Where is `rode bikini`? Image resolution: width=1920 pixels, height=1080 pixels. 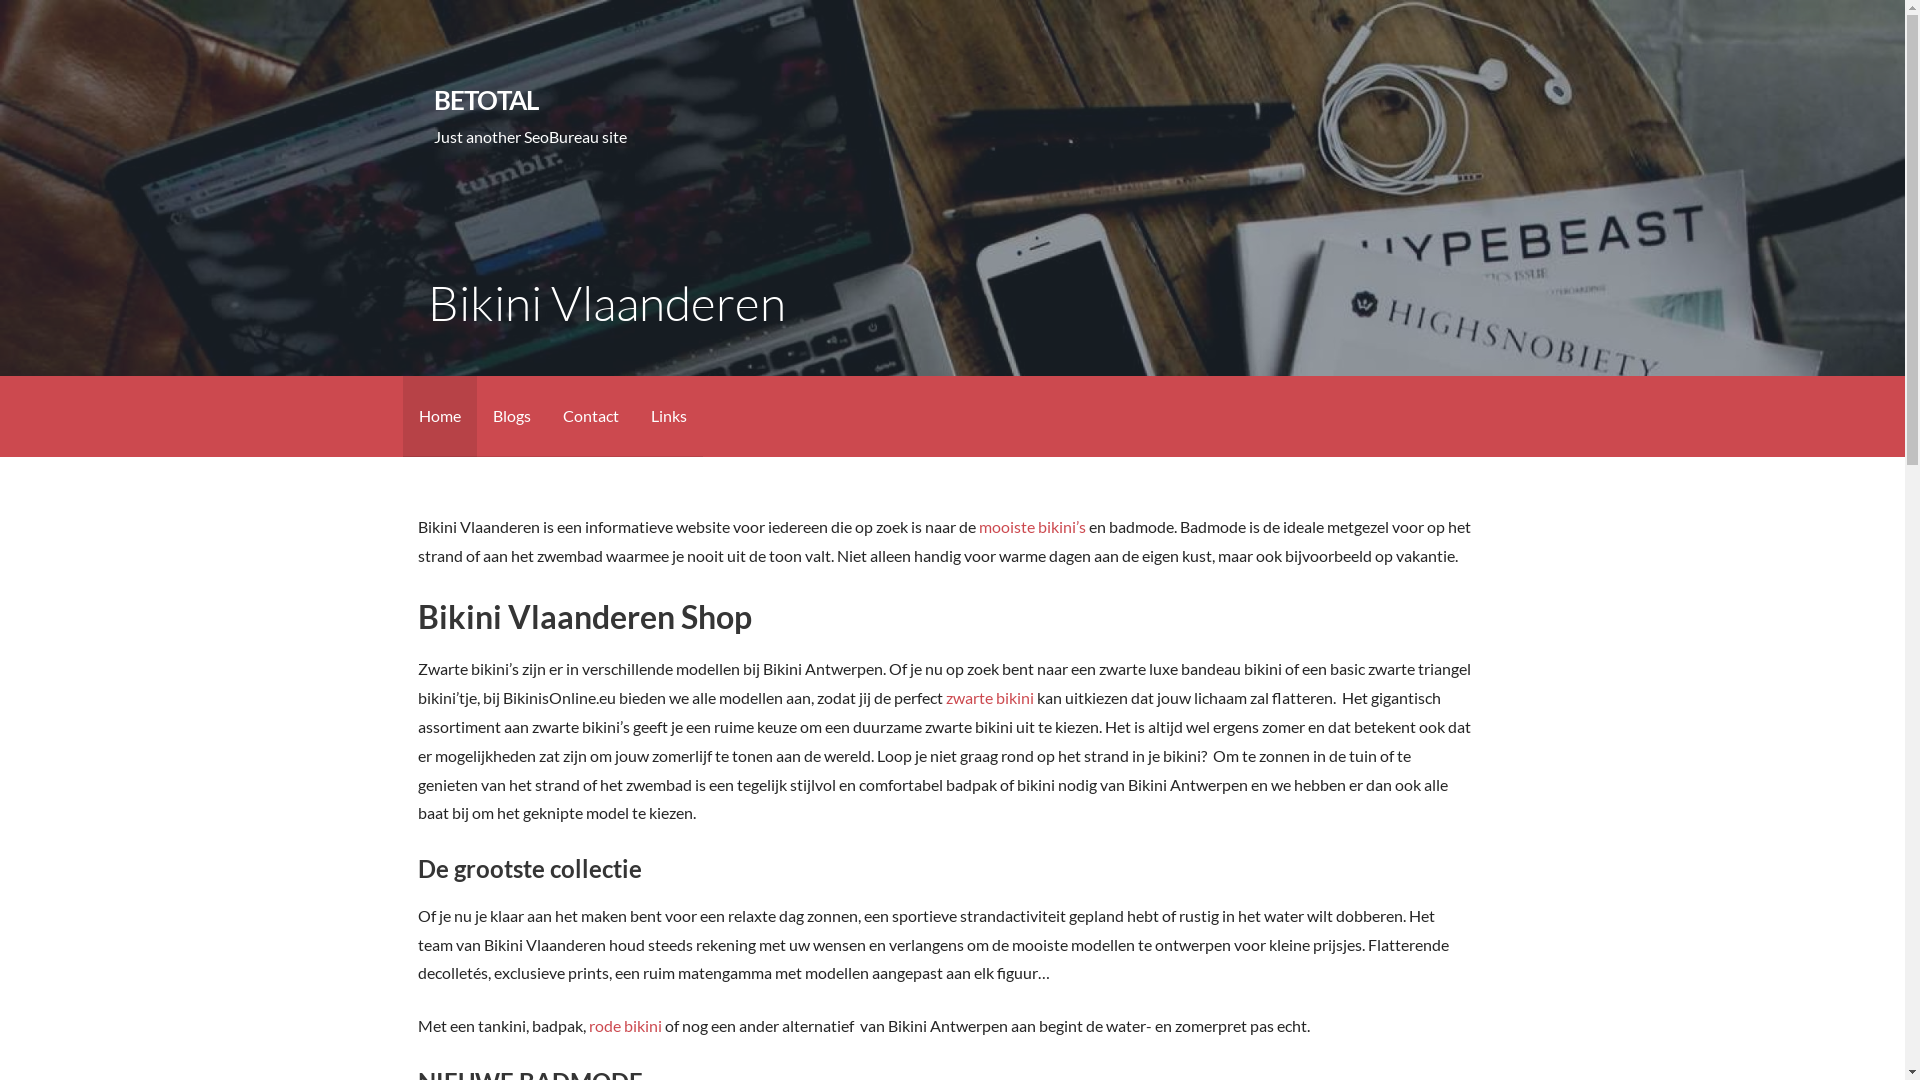
rode bikini is located at coordinates (626, 1026).